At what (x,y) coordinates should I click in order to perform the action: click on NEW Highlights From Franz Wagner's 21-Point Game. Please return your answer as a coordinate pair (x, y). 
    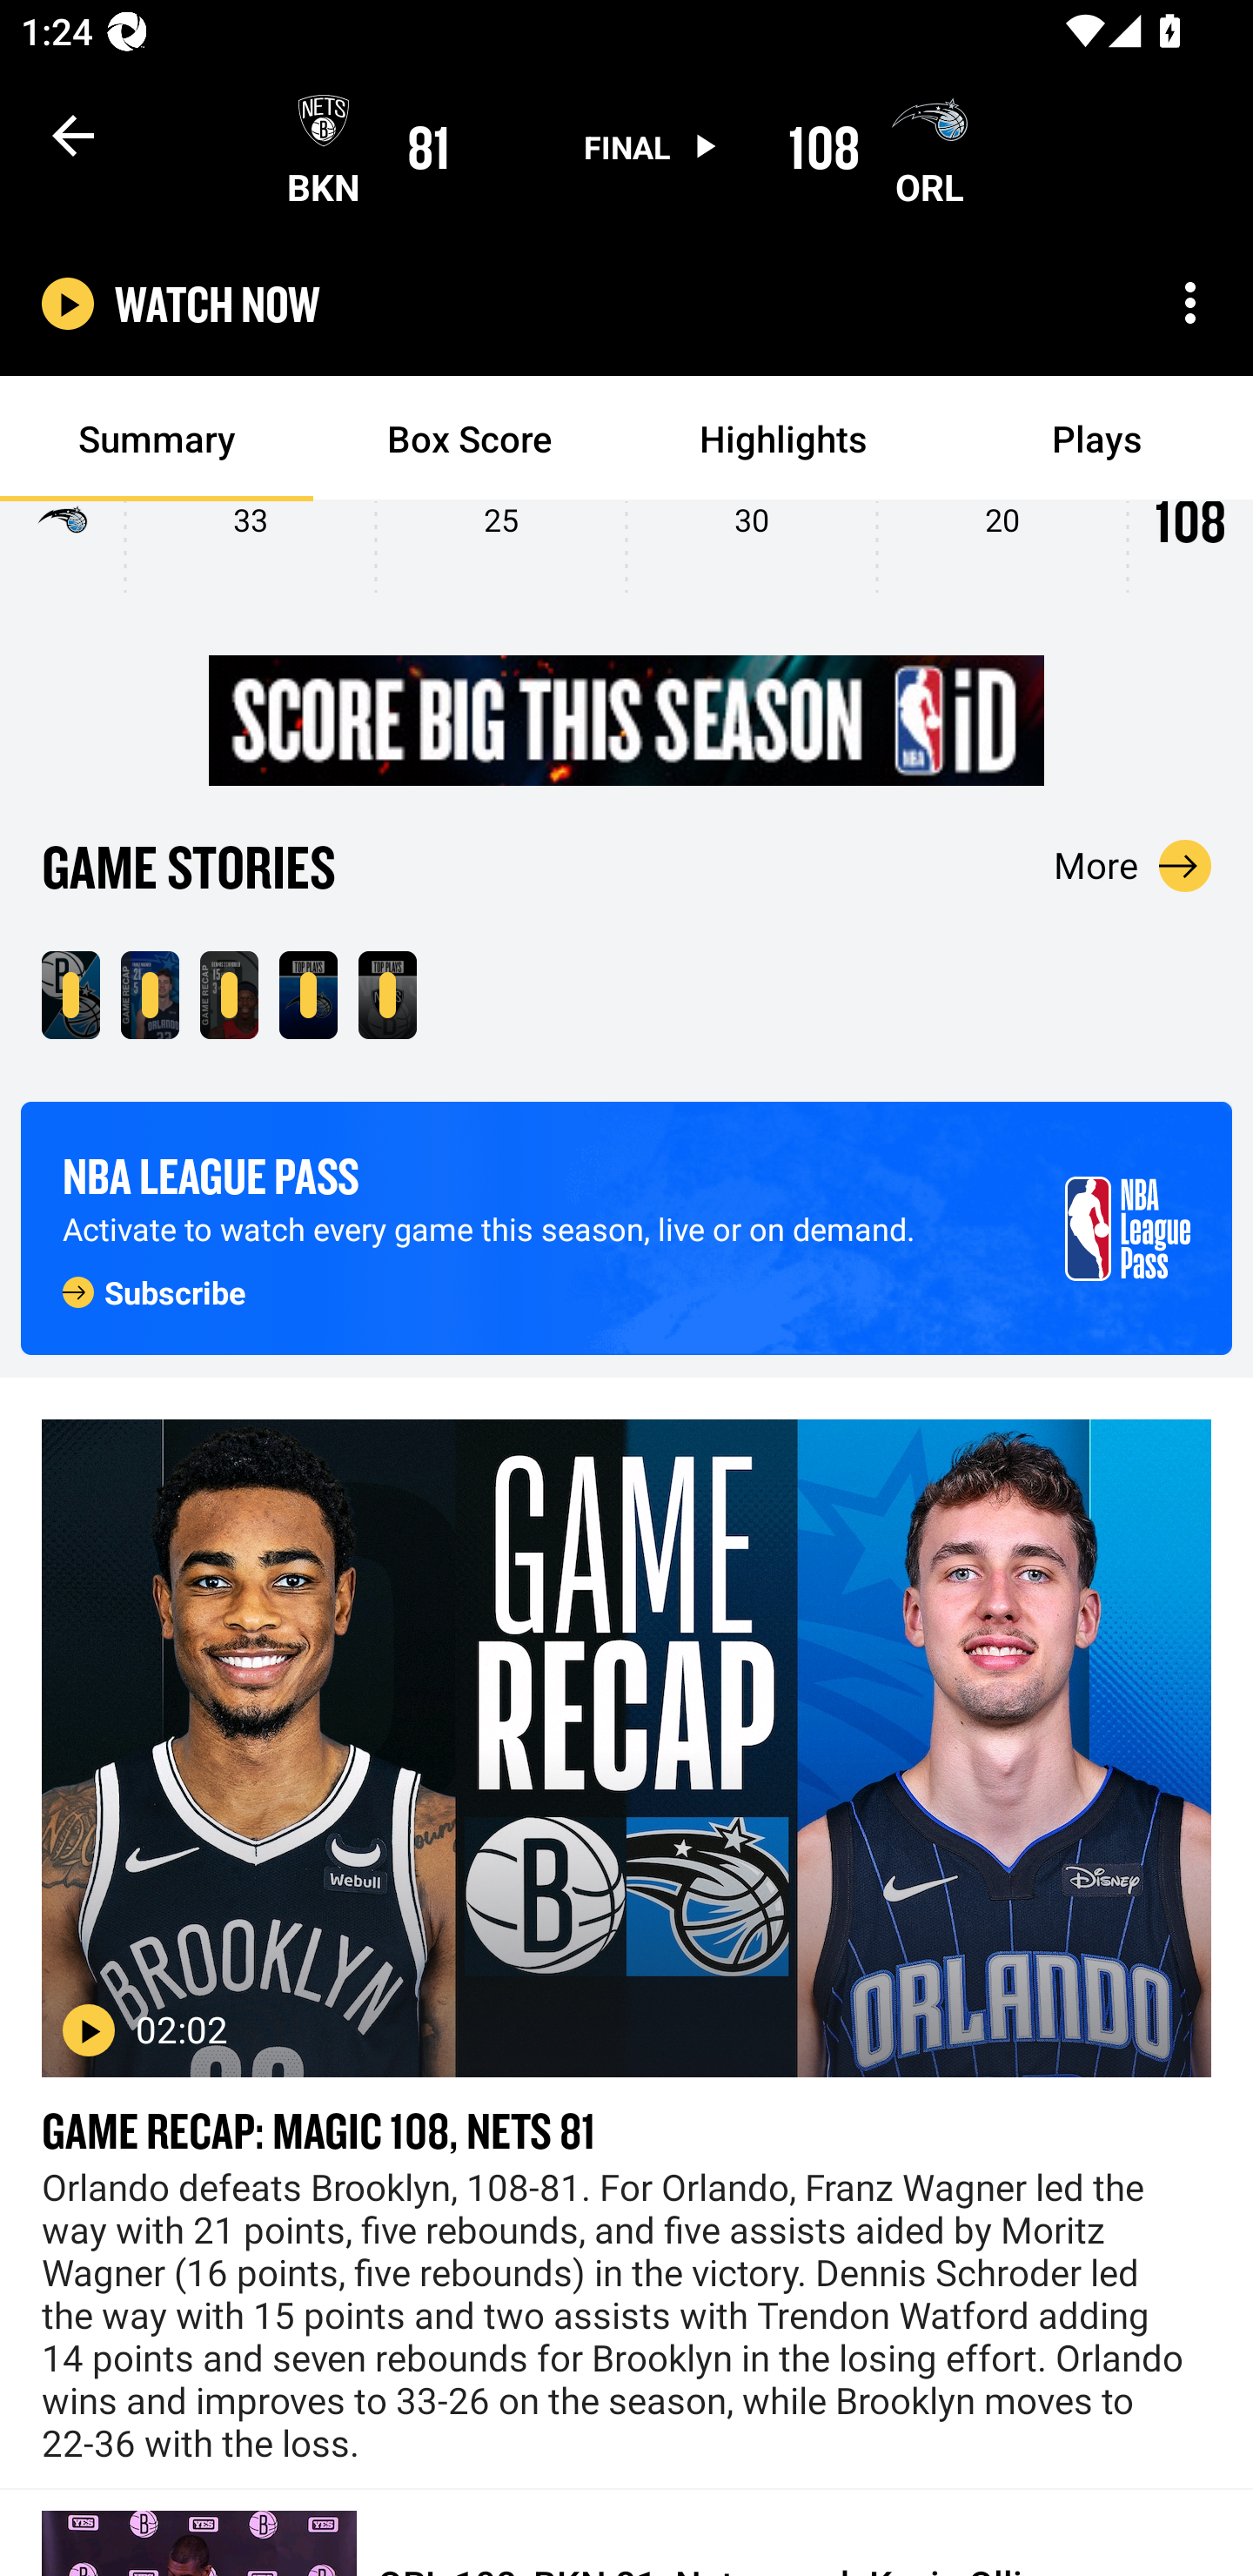
    Looking at the image, I should click on (150, 994).